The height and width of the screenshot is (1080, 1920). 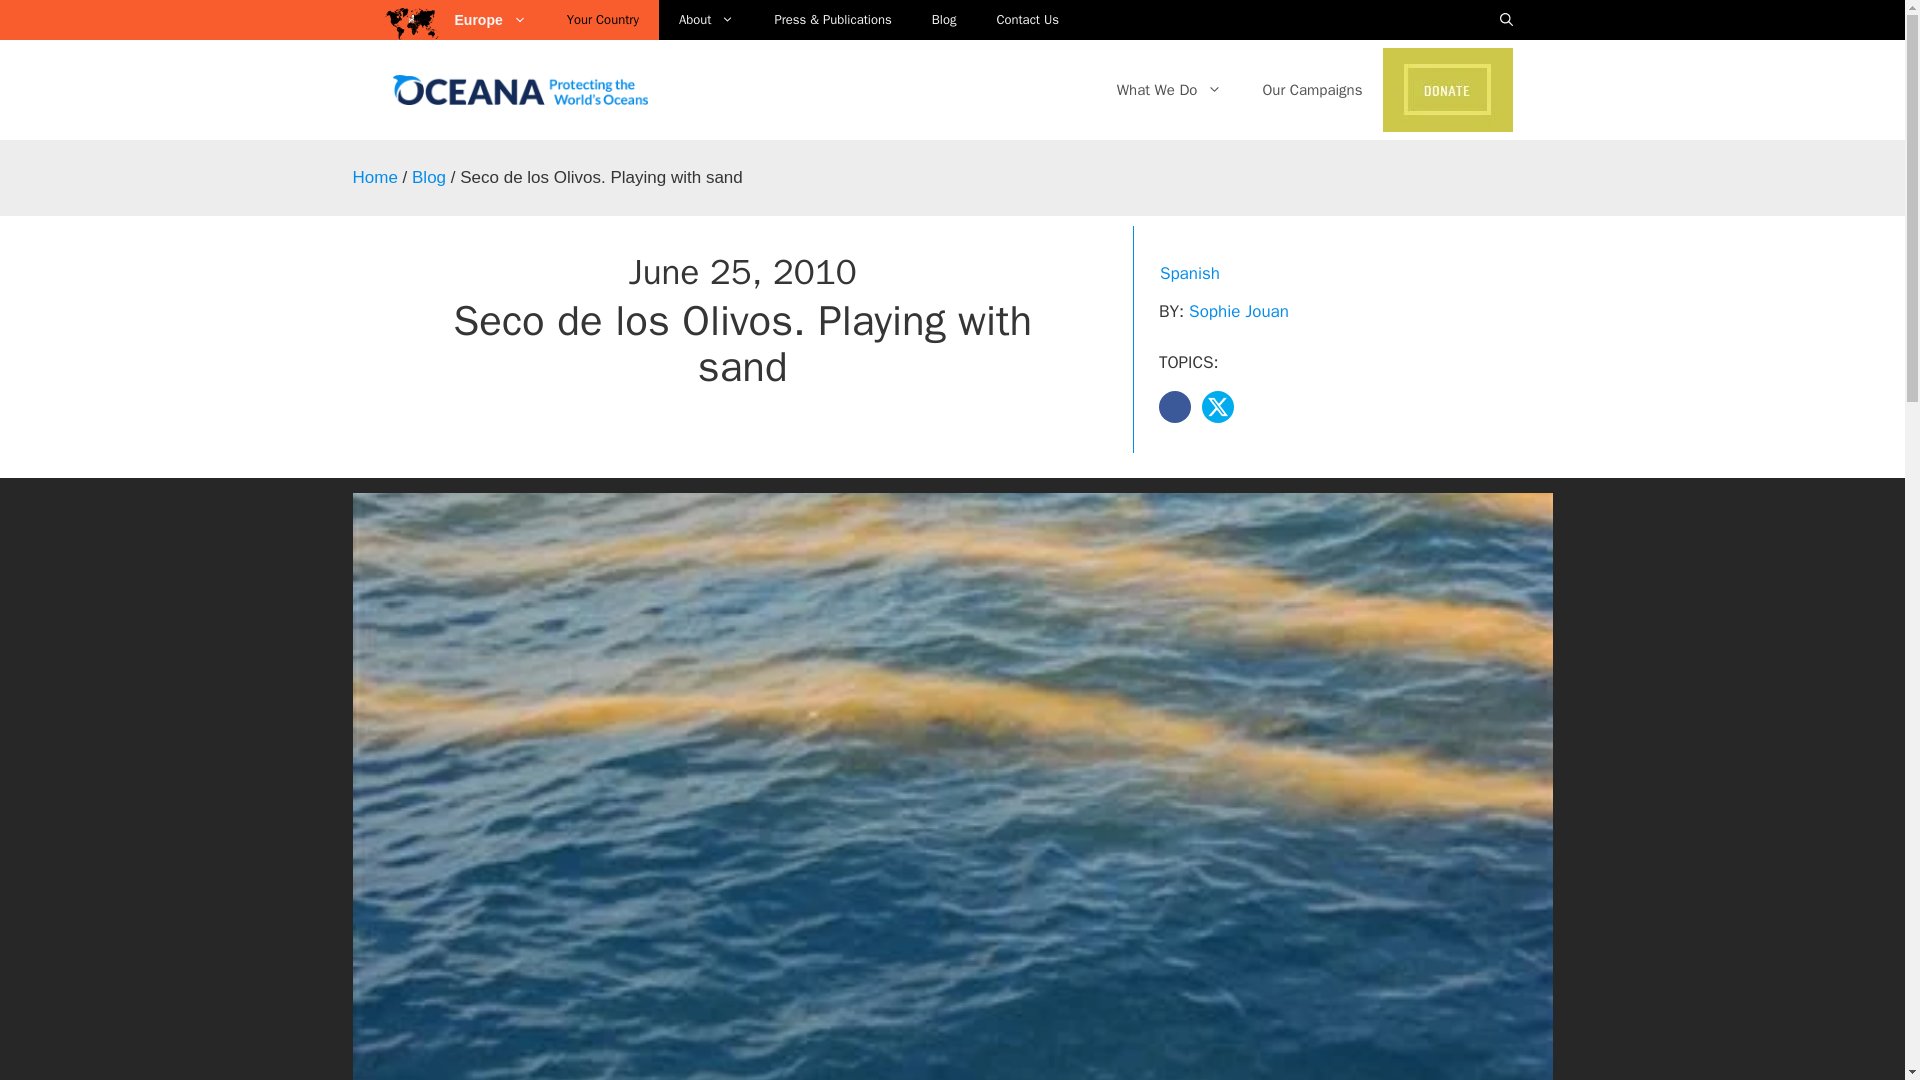 What do you see at coordinates (1238, 311) in the screenshot?
I see `Sophie Jouan` at bounding box center [1238, 311].